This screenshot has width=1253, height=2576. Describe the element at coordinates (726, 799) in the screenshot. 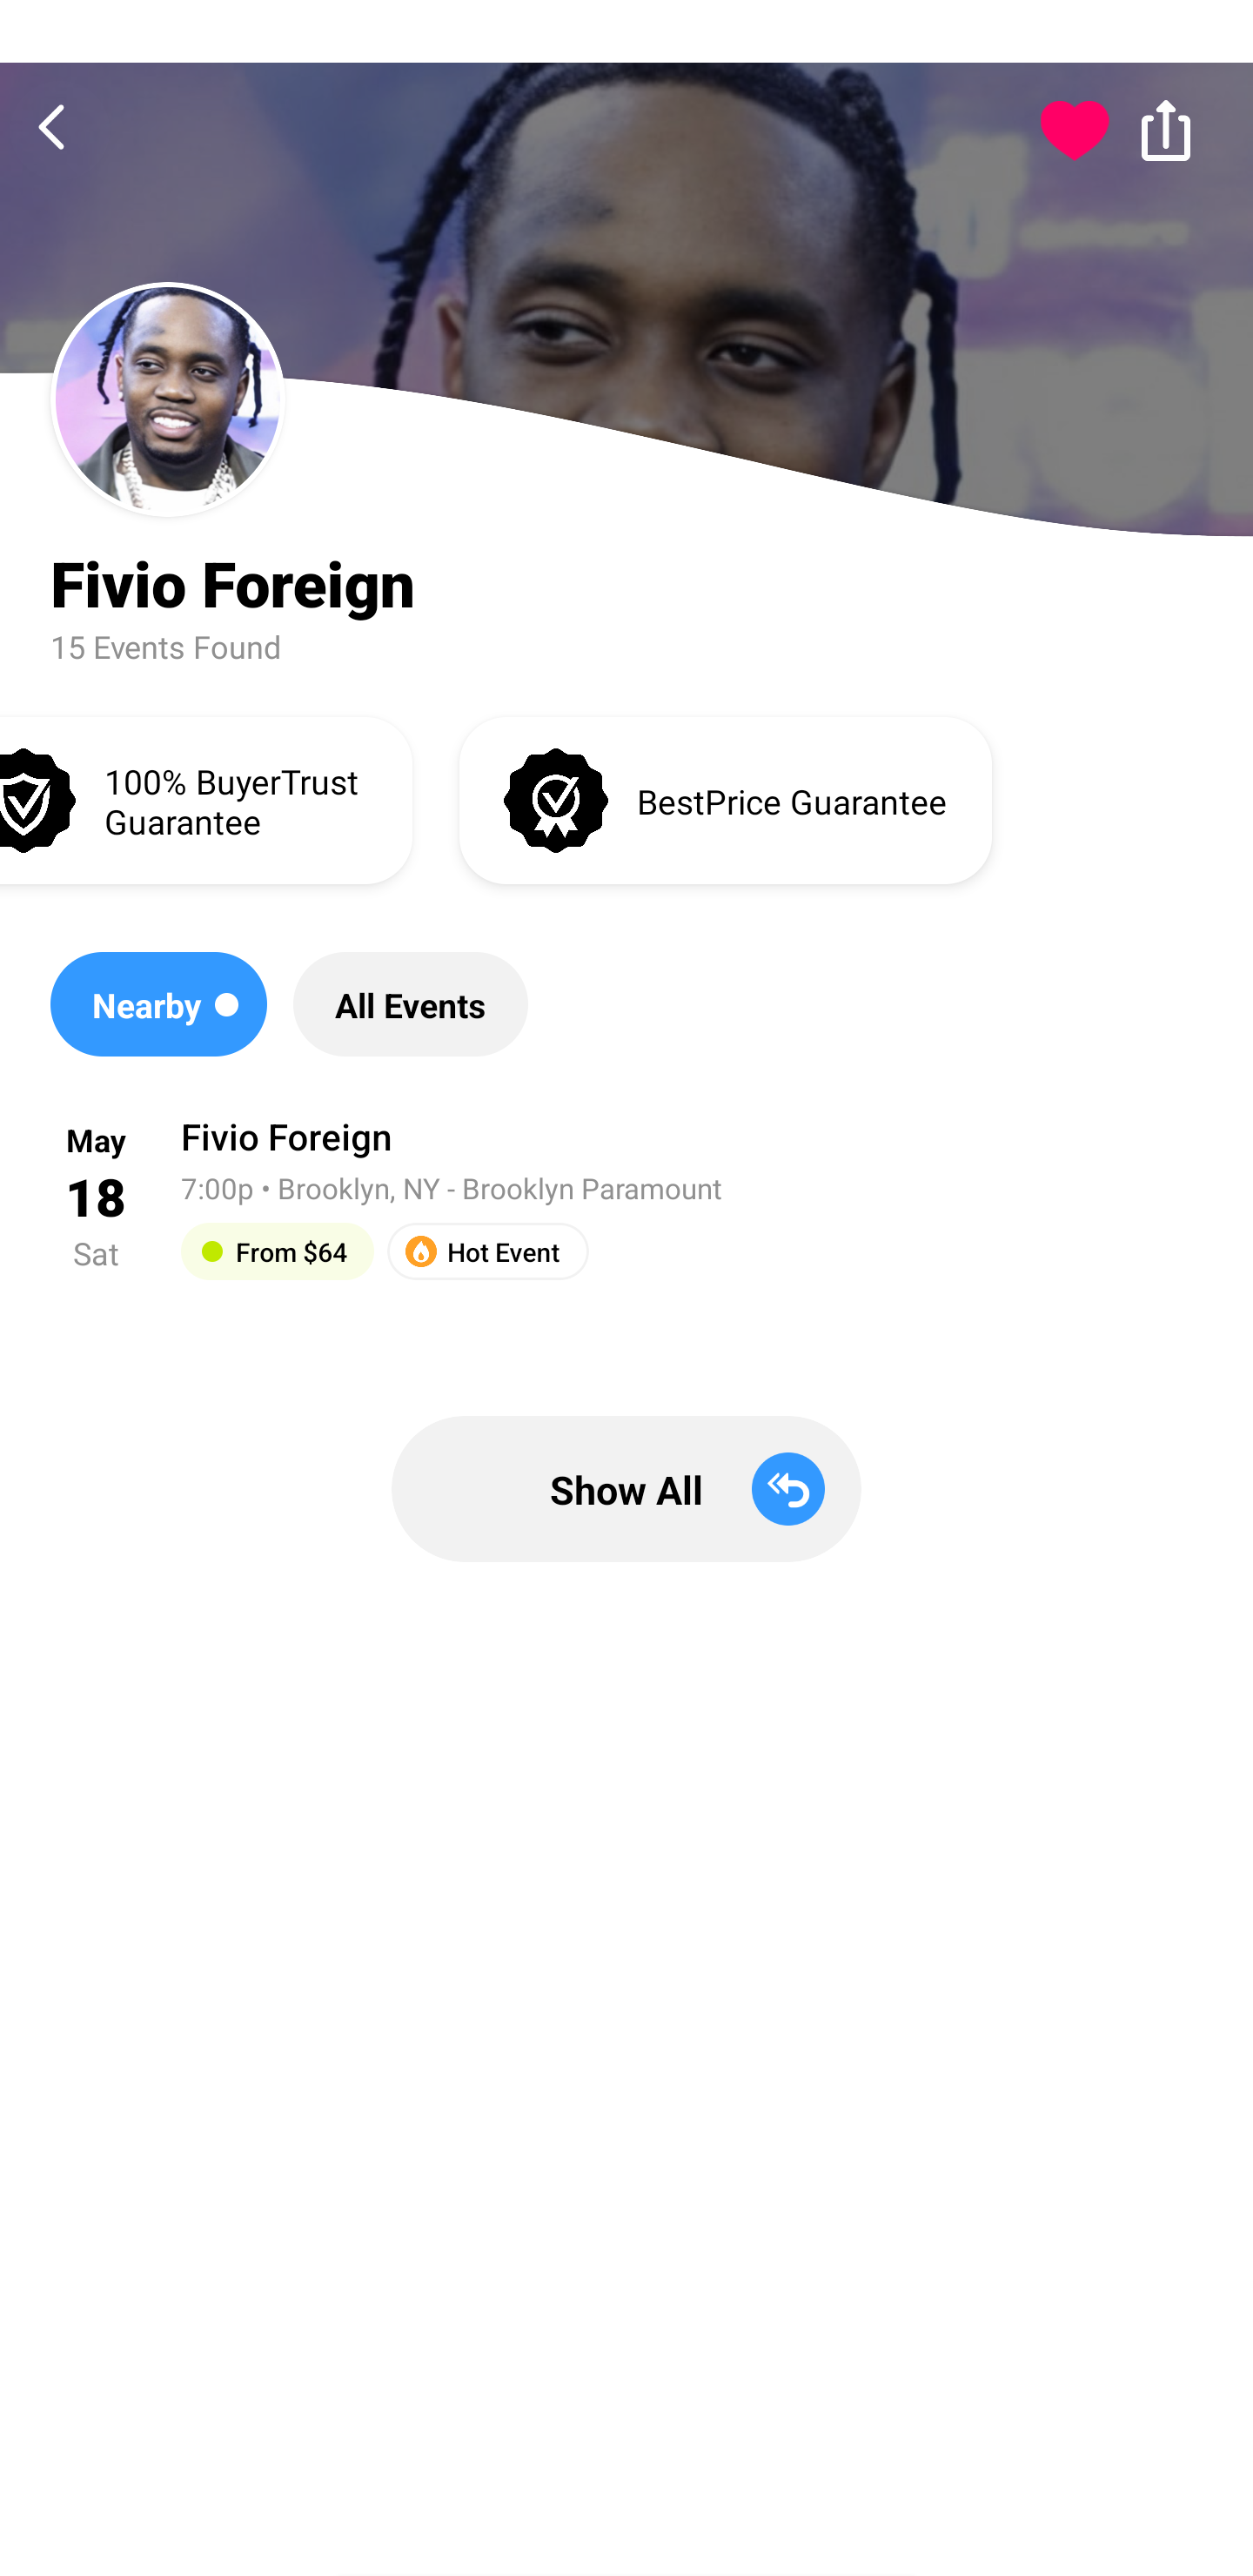

I see `BestPrice Guarantee` at that location.